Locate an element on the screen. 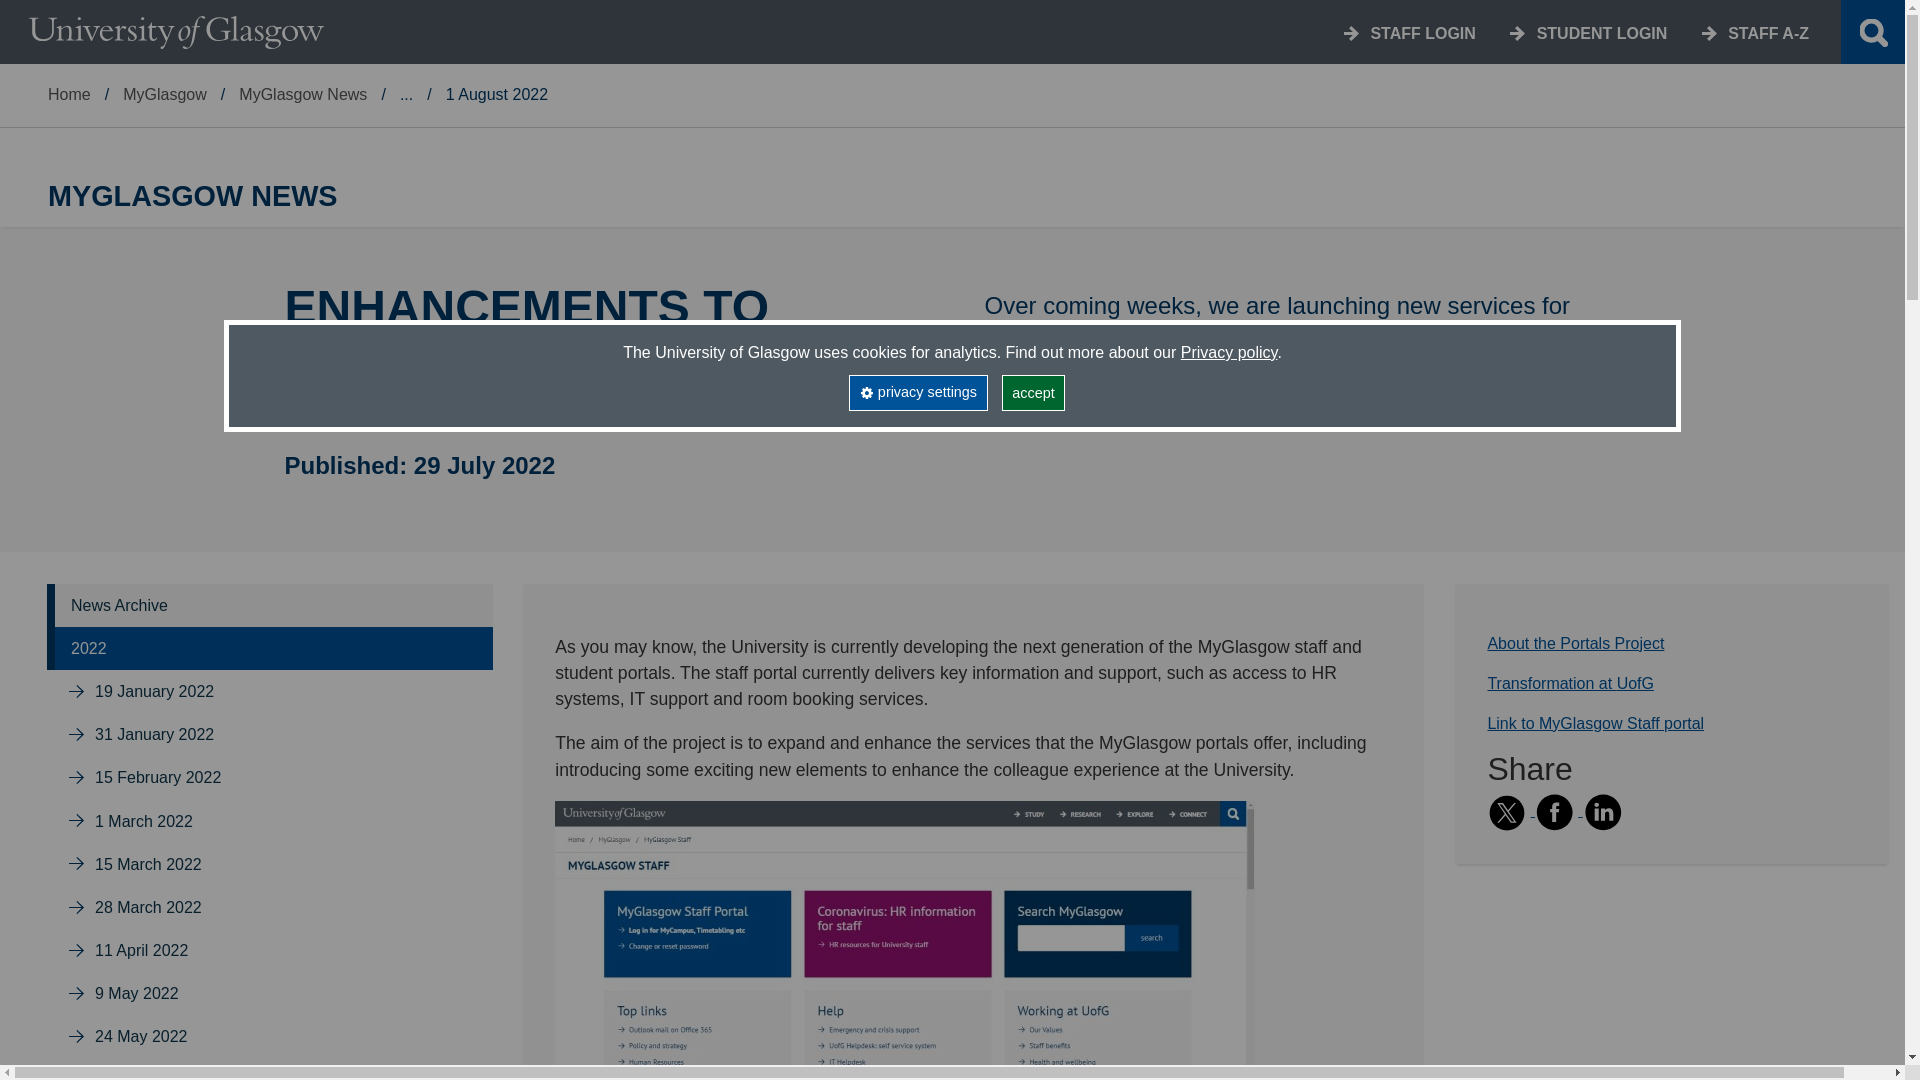 The height and width of the screenshot is (1080, 1920). privacy settings is located at coordinates (917, 392).